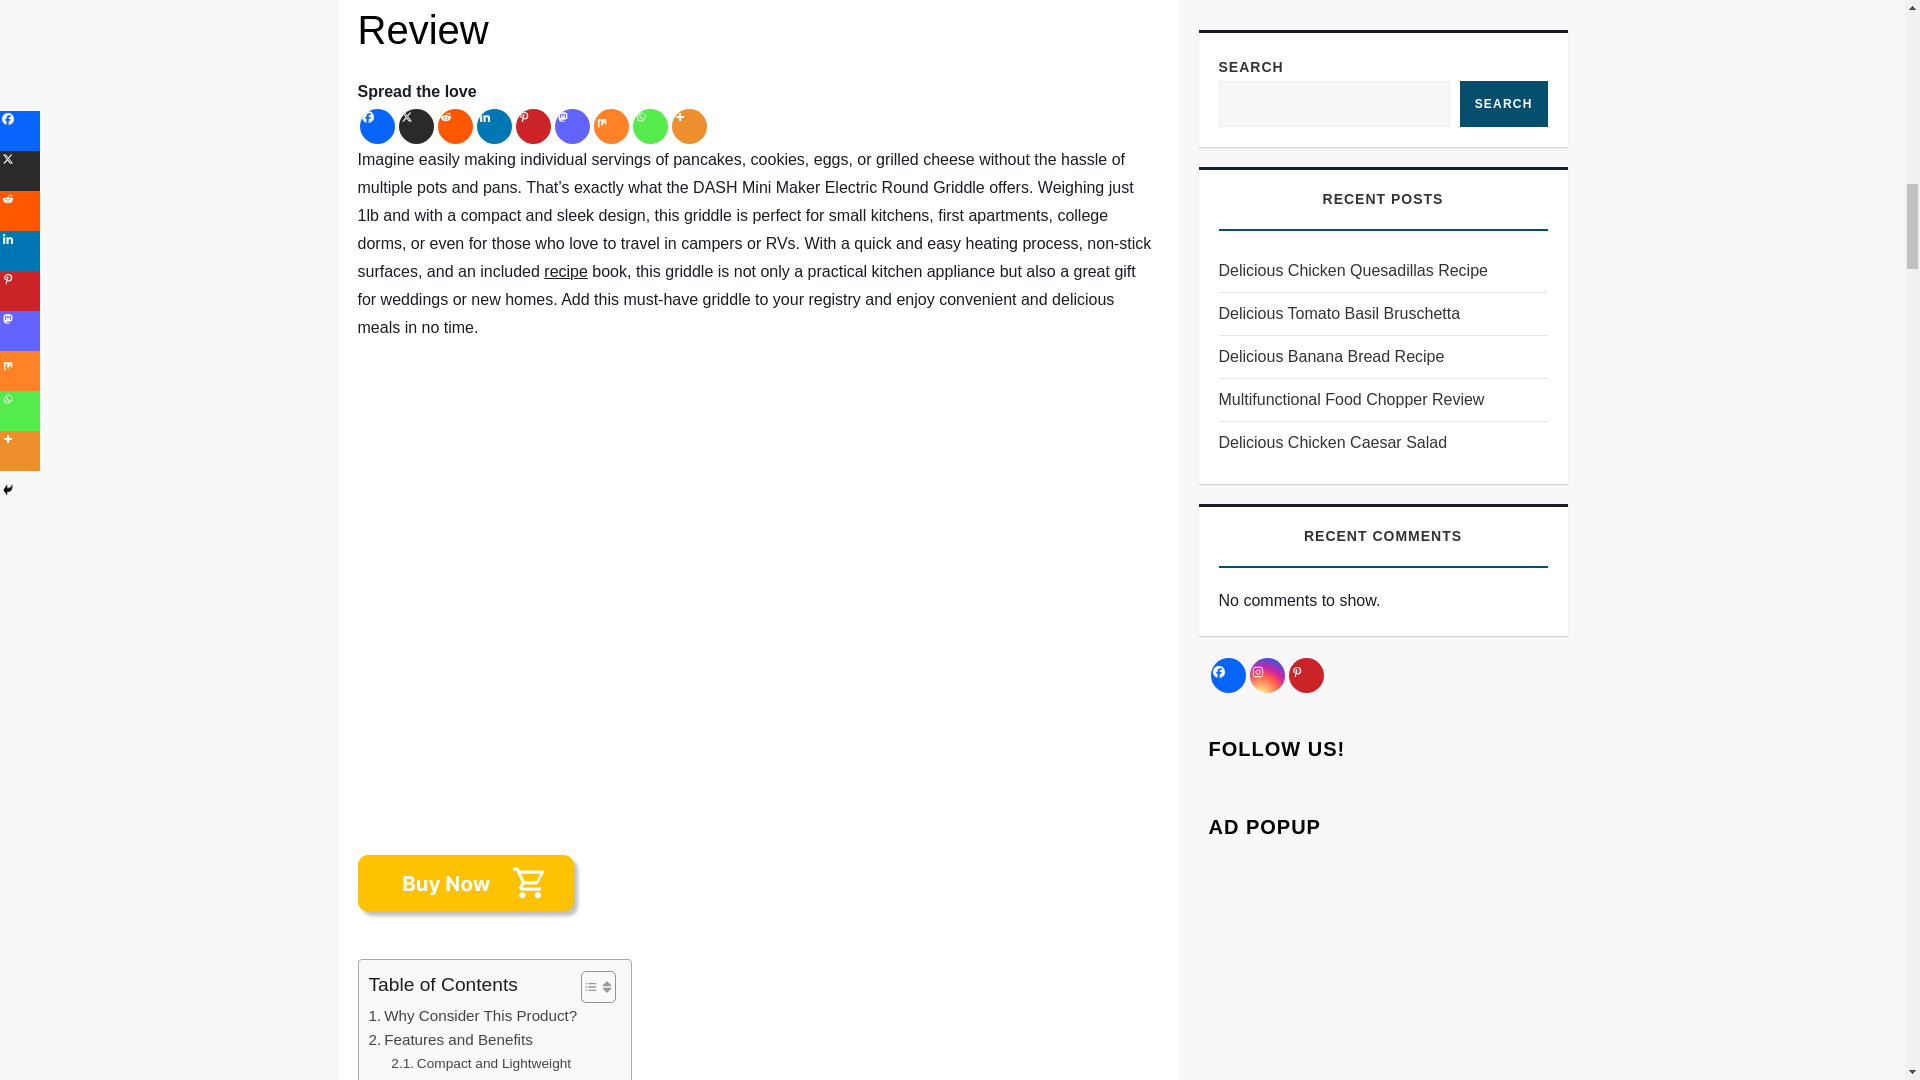 Image resolution: width=1920 pixels, height=1080 pixels. I want to click on Facebook, so click(378, 126).